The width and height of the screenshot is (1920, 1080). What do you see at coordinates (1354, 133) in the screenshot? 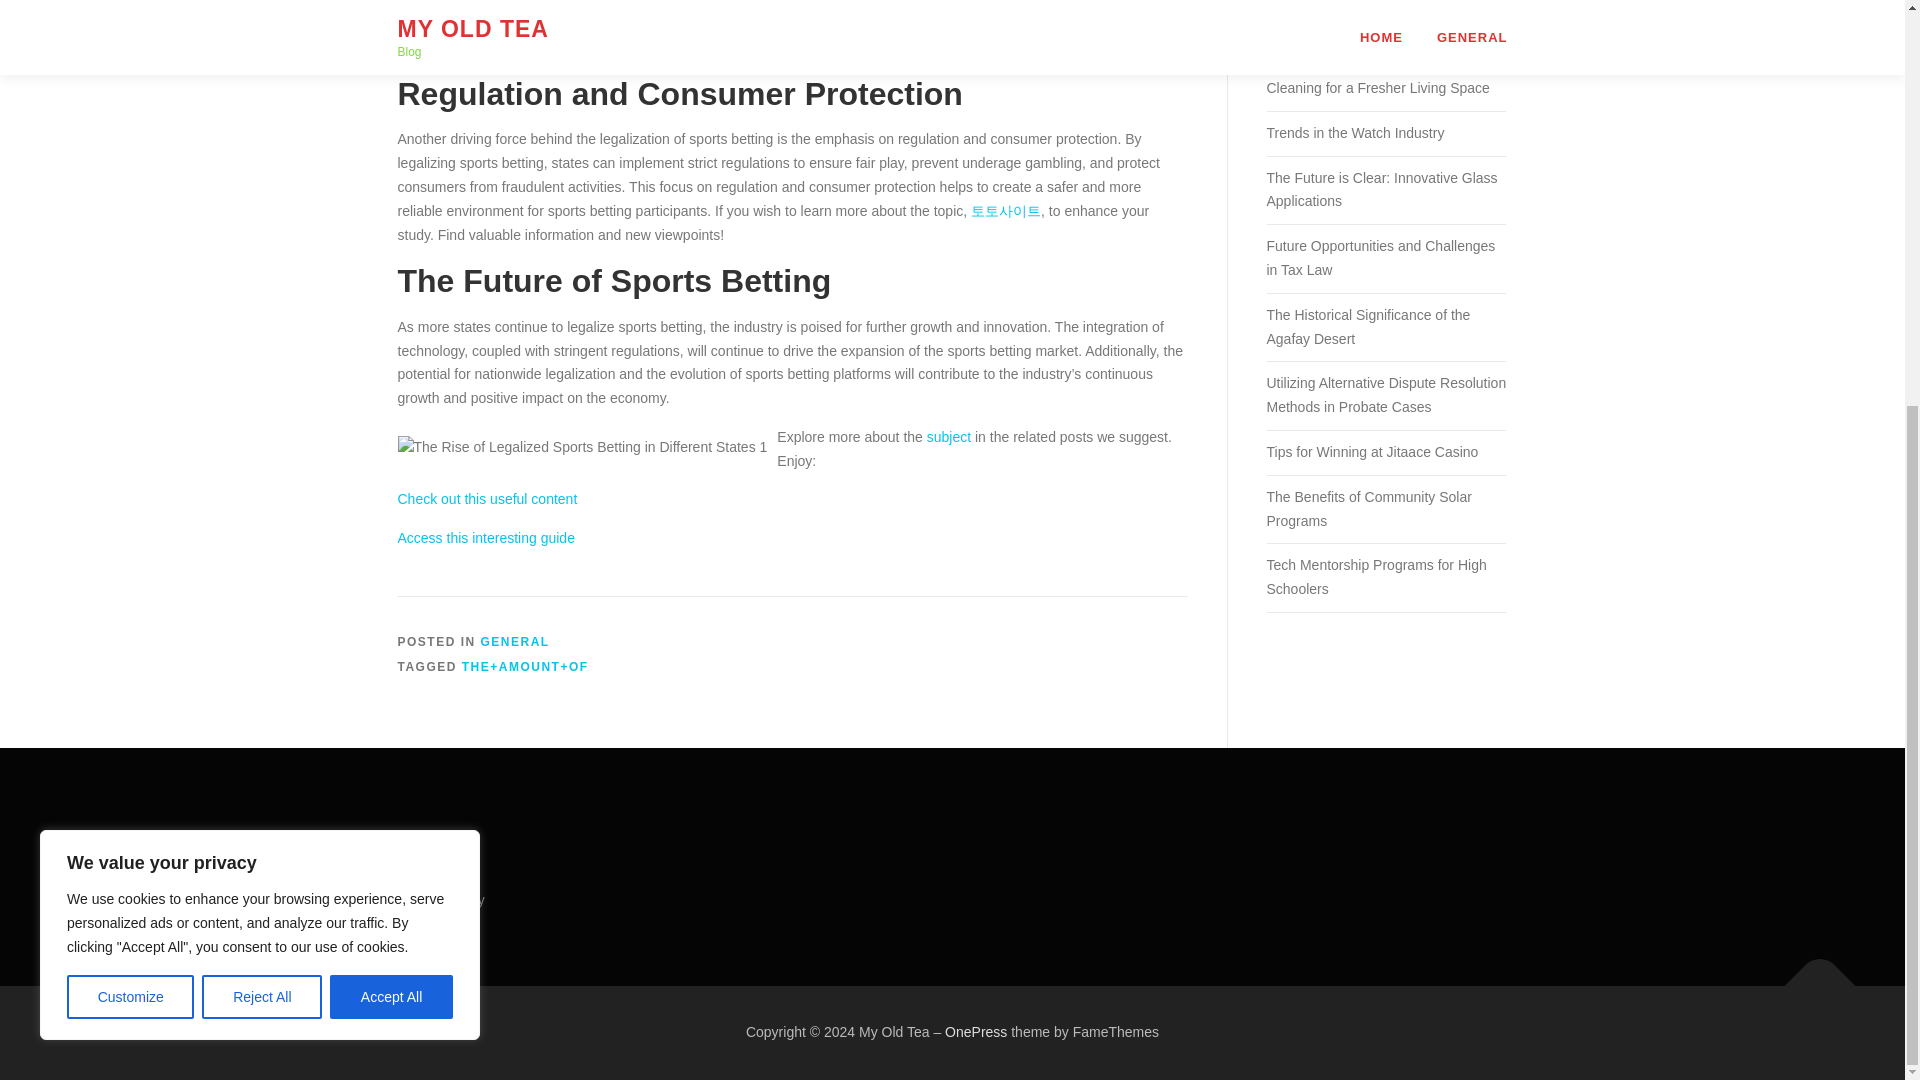
I see `Trends in the Watch Industry` at bounding box center [1354, 133].